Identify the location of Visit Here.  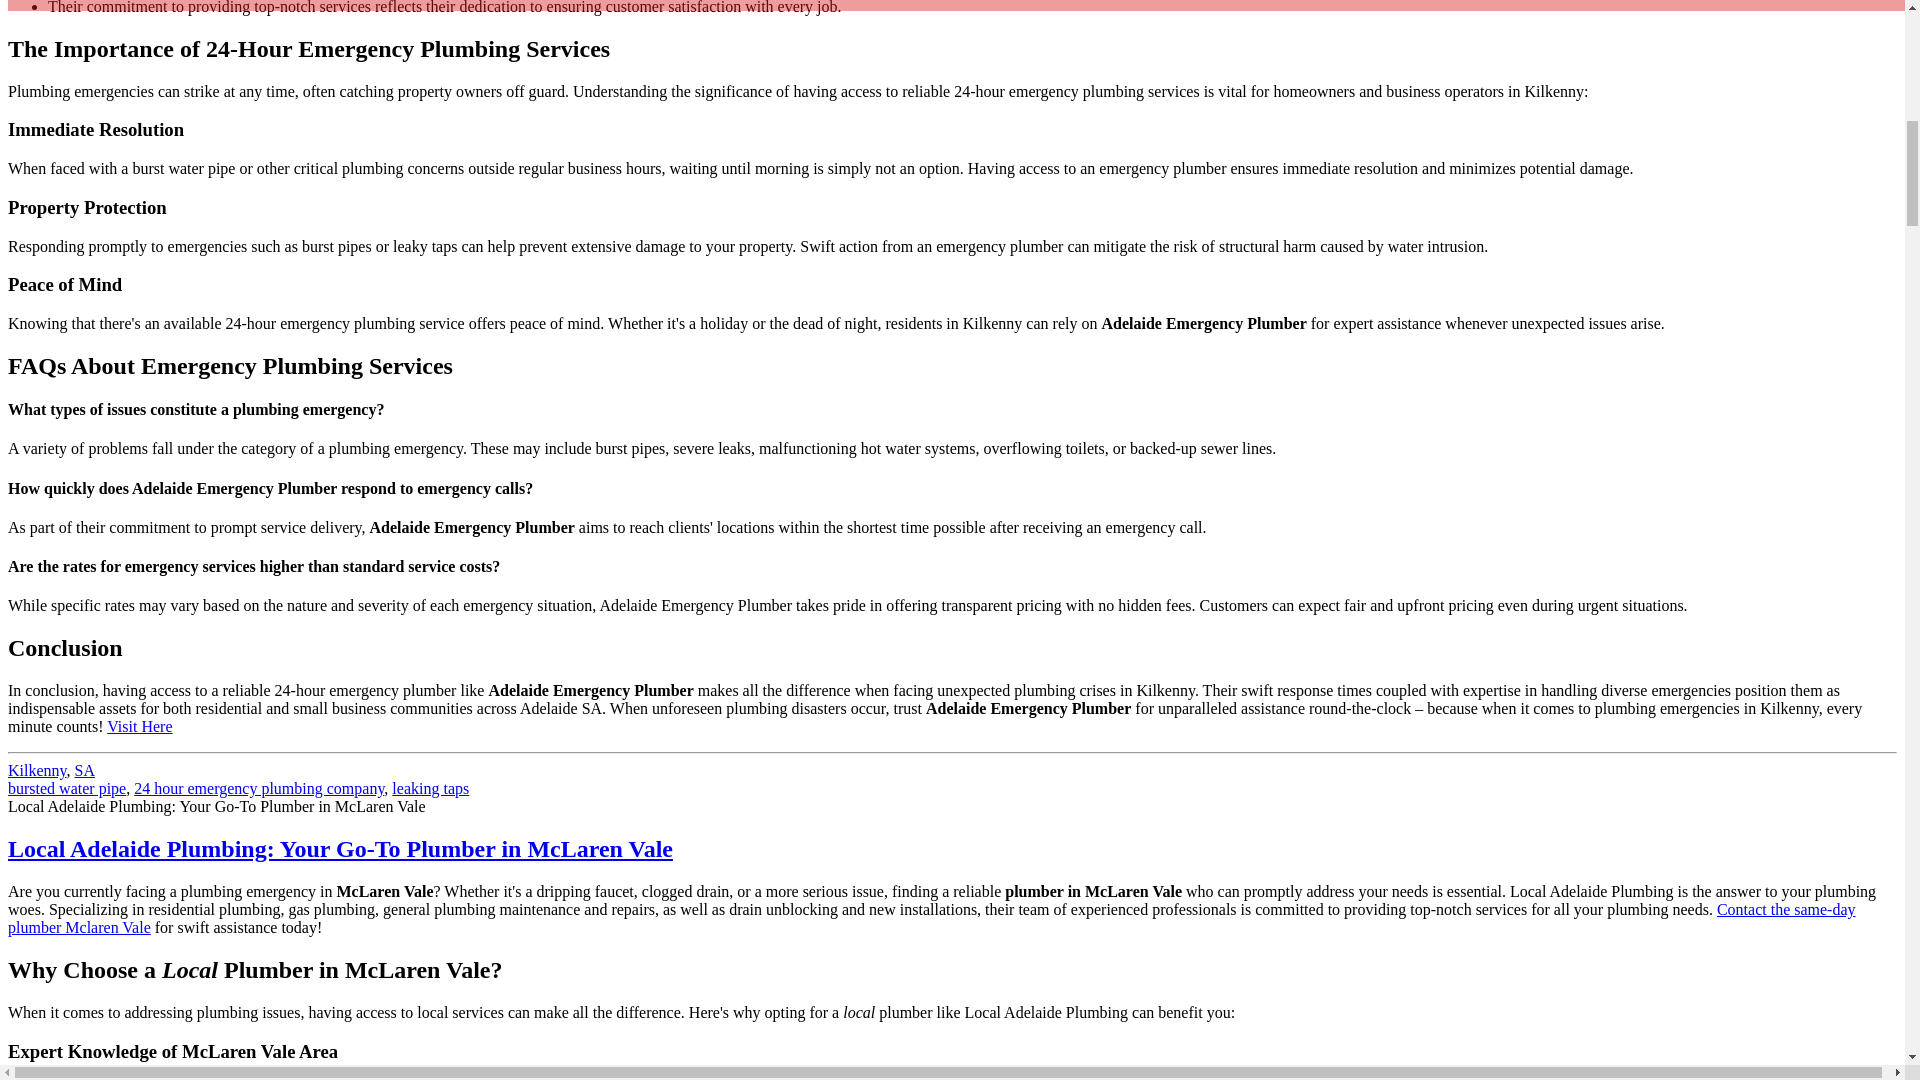
(140, 726).